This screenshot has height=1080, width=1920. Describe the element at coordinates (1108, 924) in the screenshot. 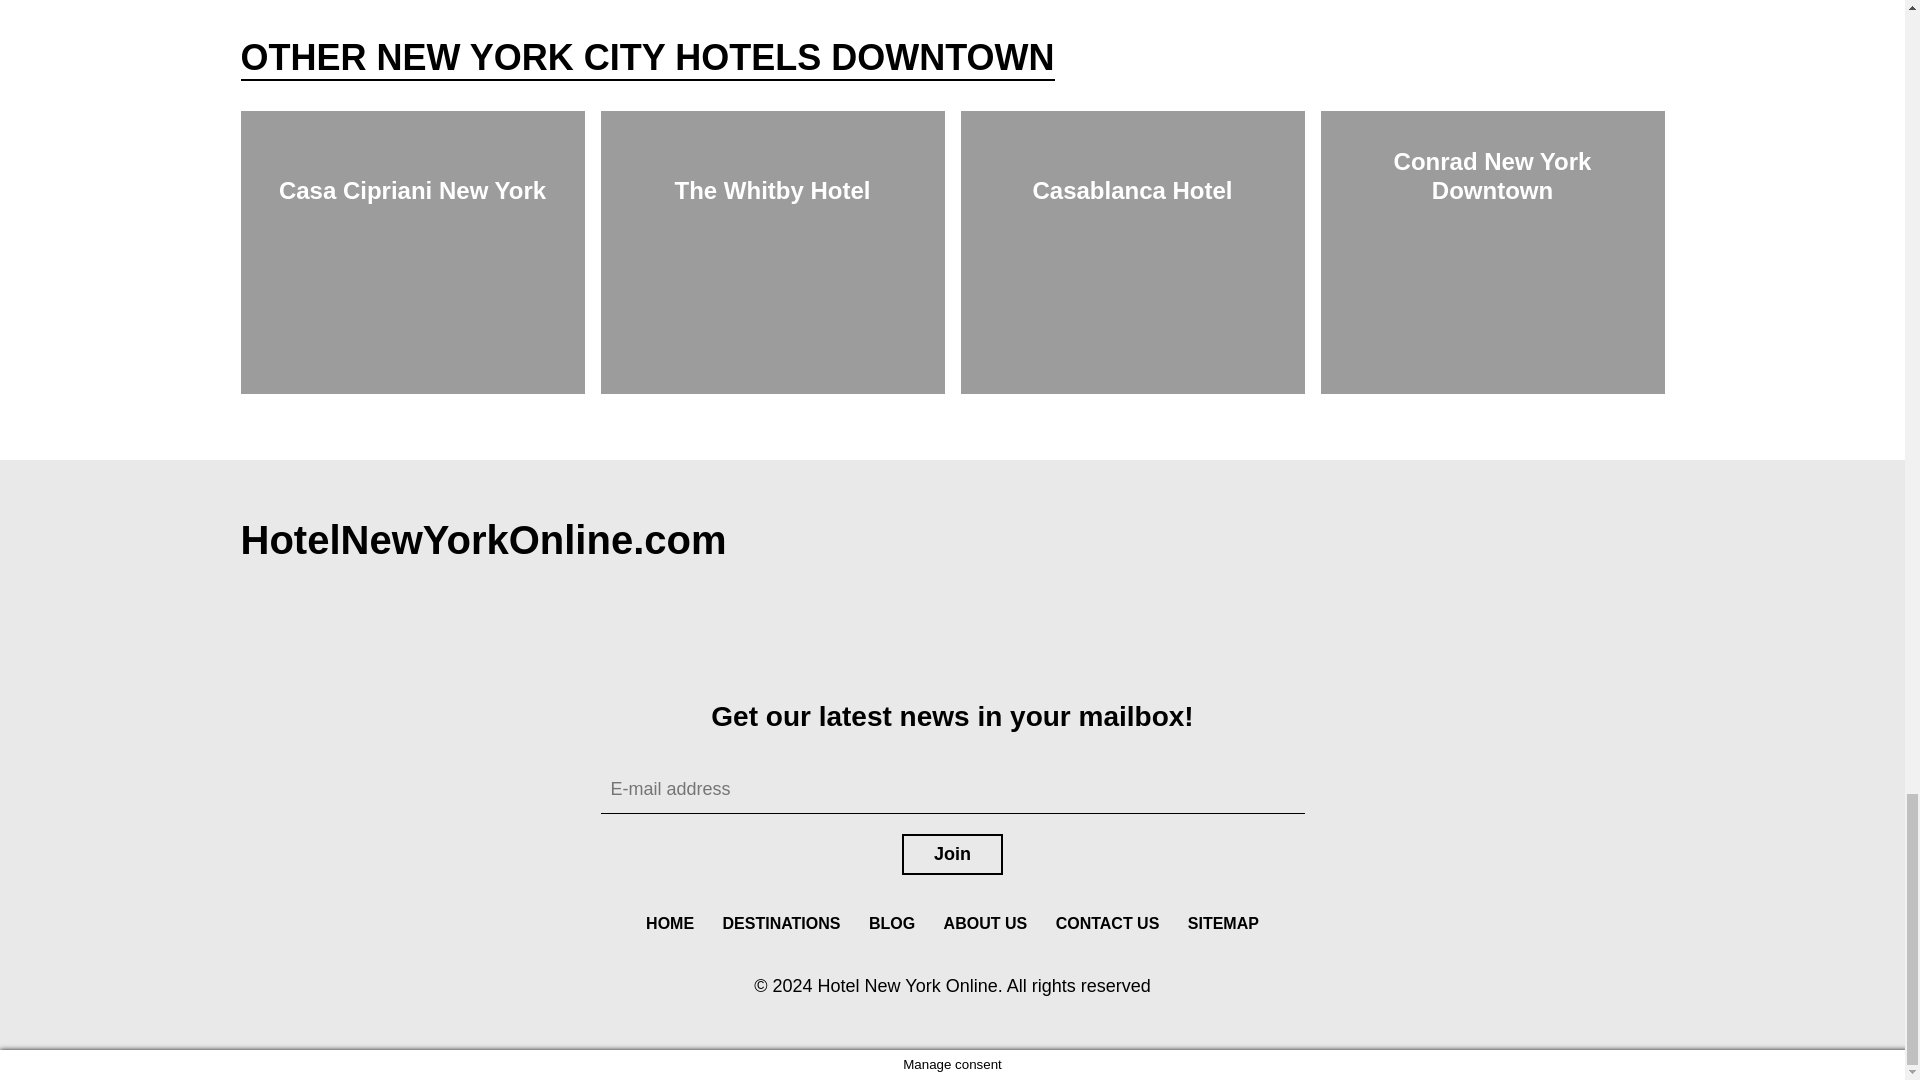

I see `CONTACT US` at that location.